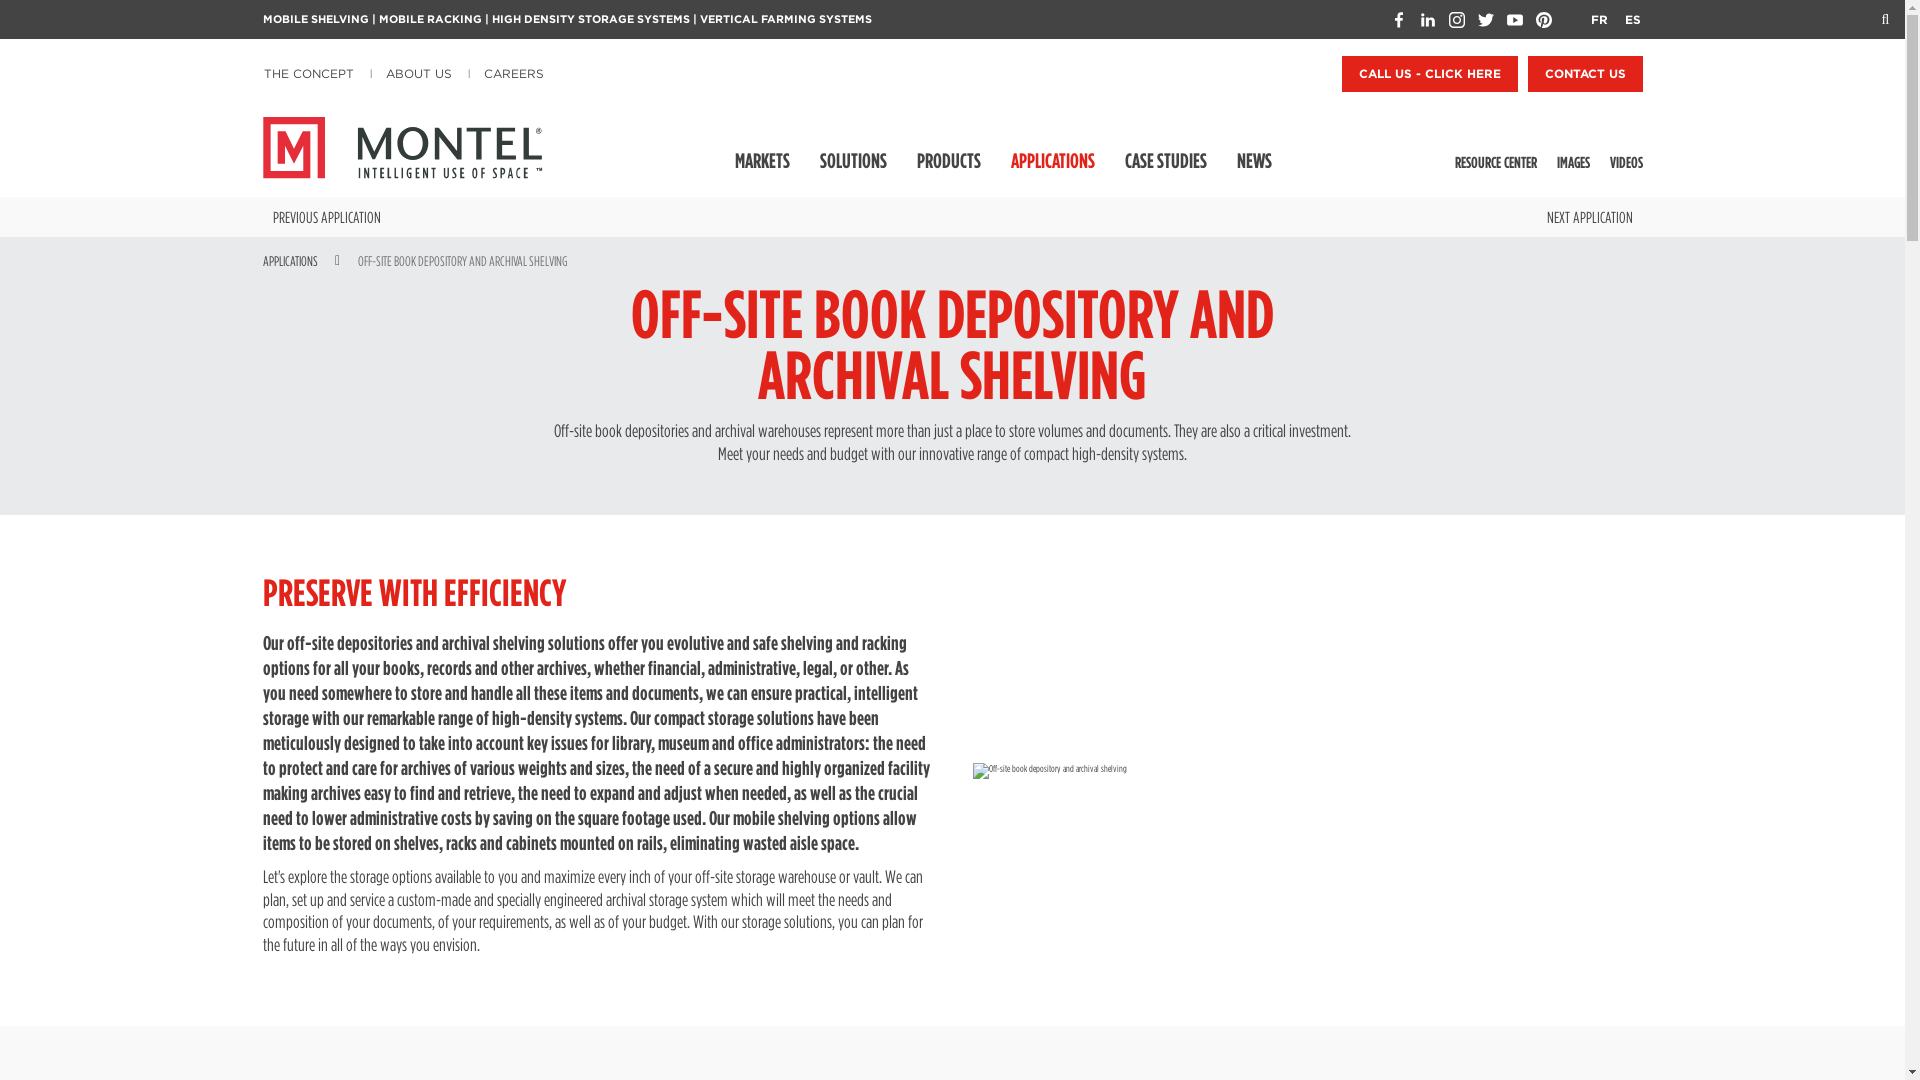 Image resolution: width=1920 pixels, height=1080 pixels. Describe the element at coordinates (1456, 20) in the screenshot. I see `Montel on Instagram` at that location.